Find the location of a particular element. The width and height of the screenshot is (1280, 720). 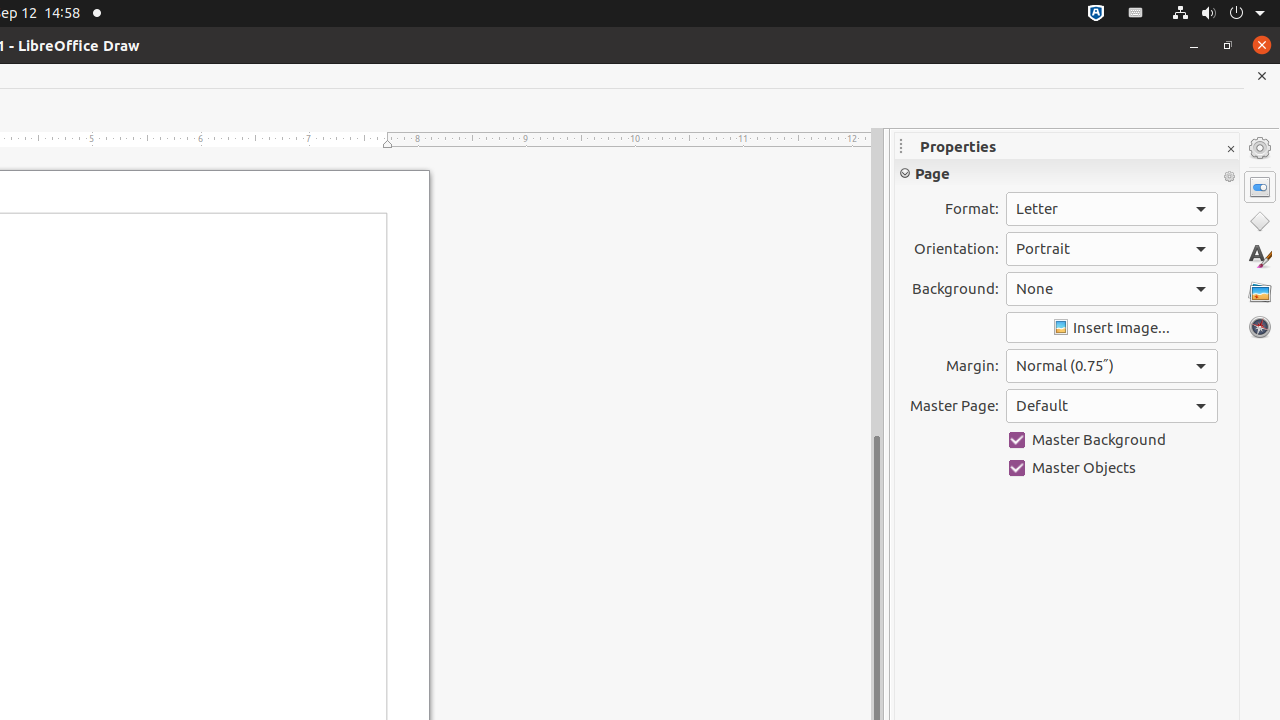

Master Objects is located at coordinates (1112, 468).